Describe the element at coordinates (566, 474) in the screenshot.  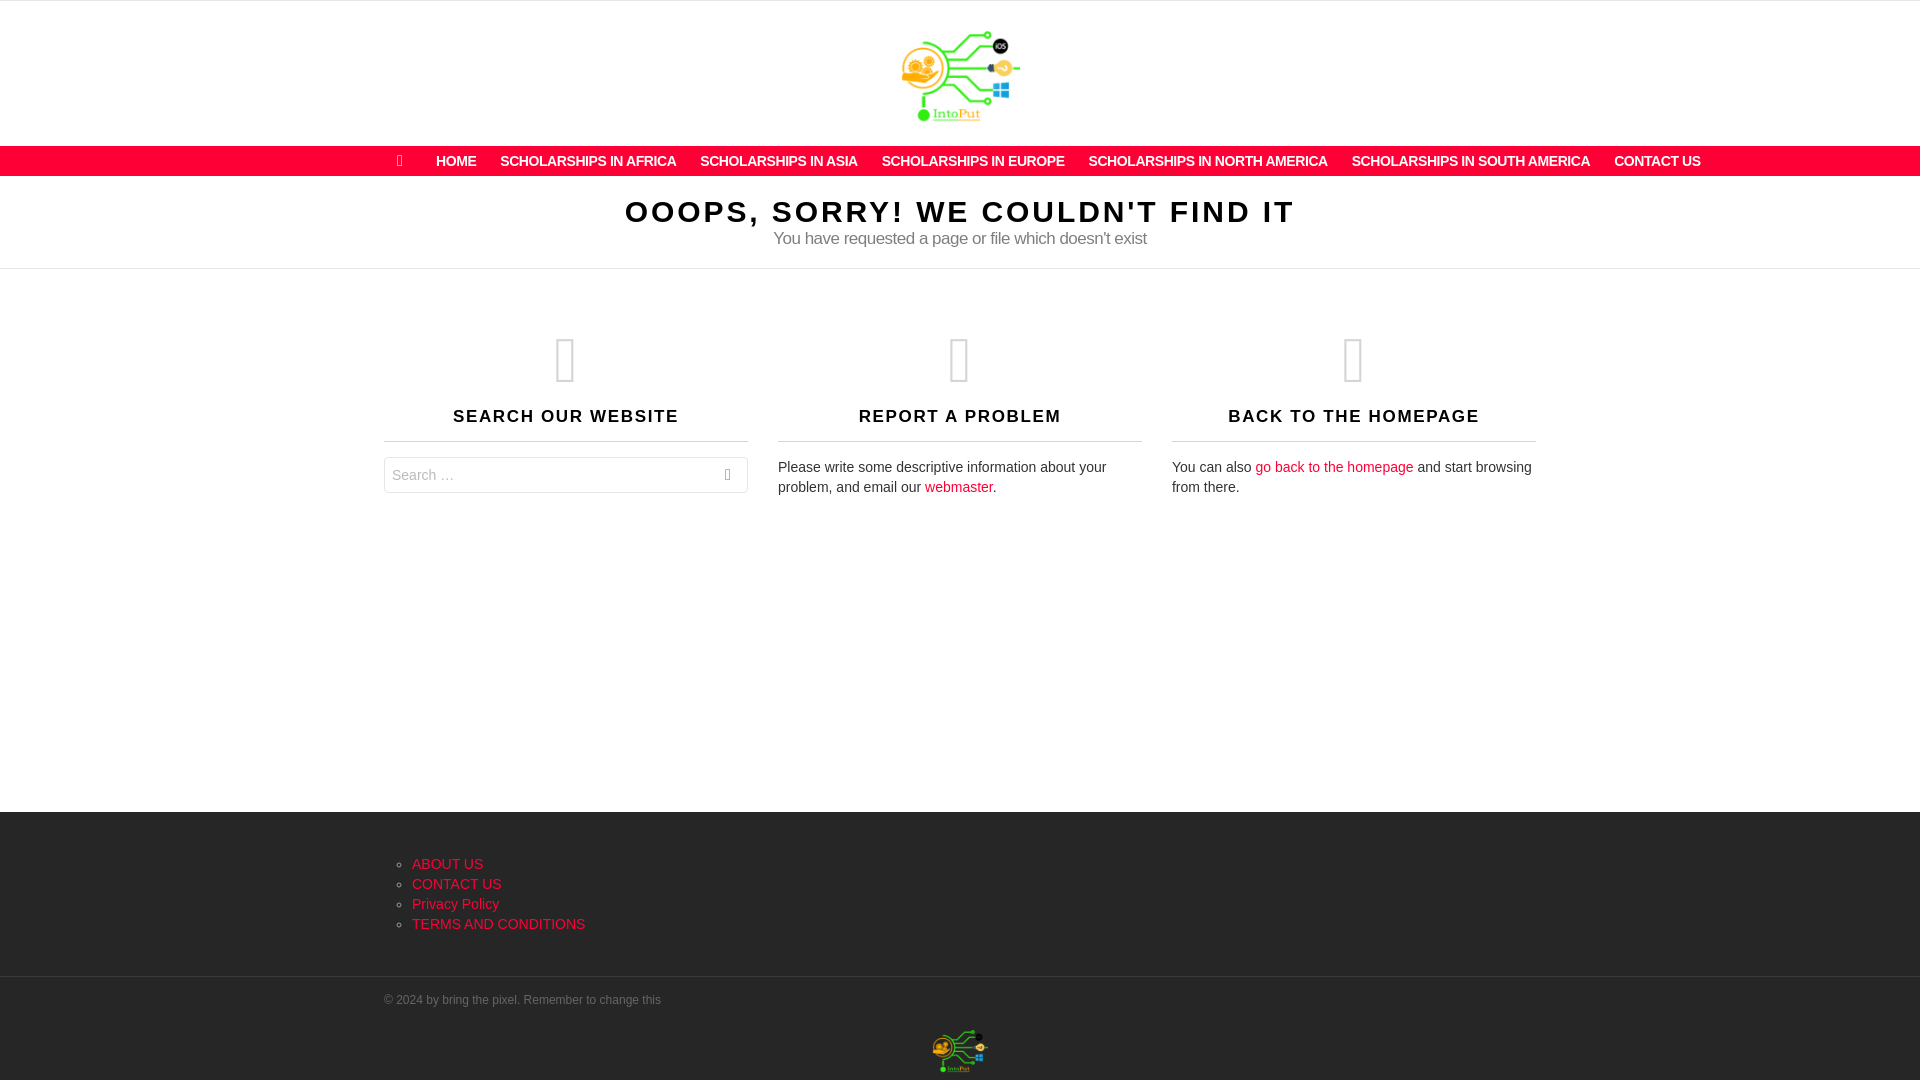
I see `Search for:` at that location.